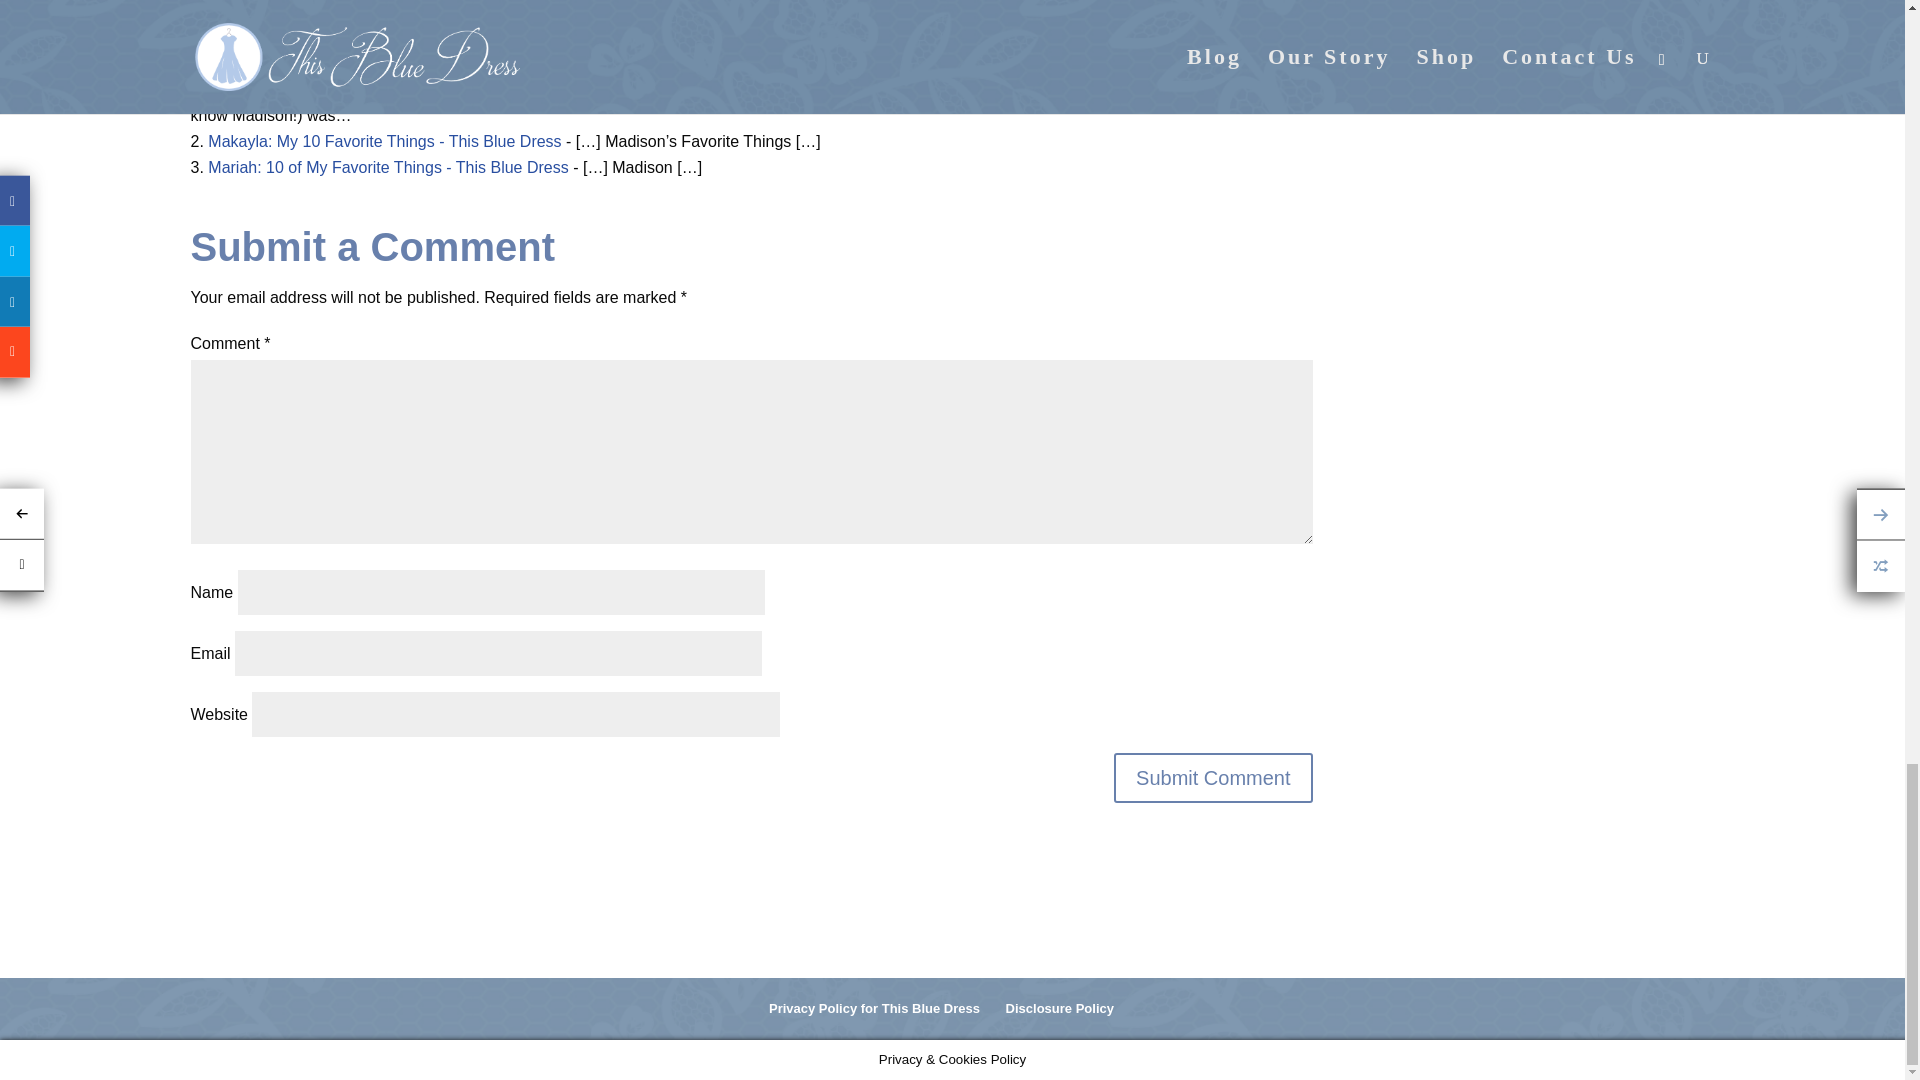  Describe the element at coordinates (874, 1008) in the screenshot. I see `Privacy Policy for This Blue Dress` at that location.